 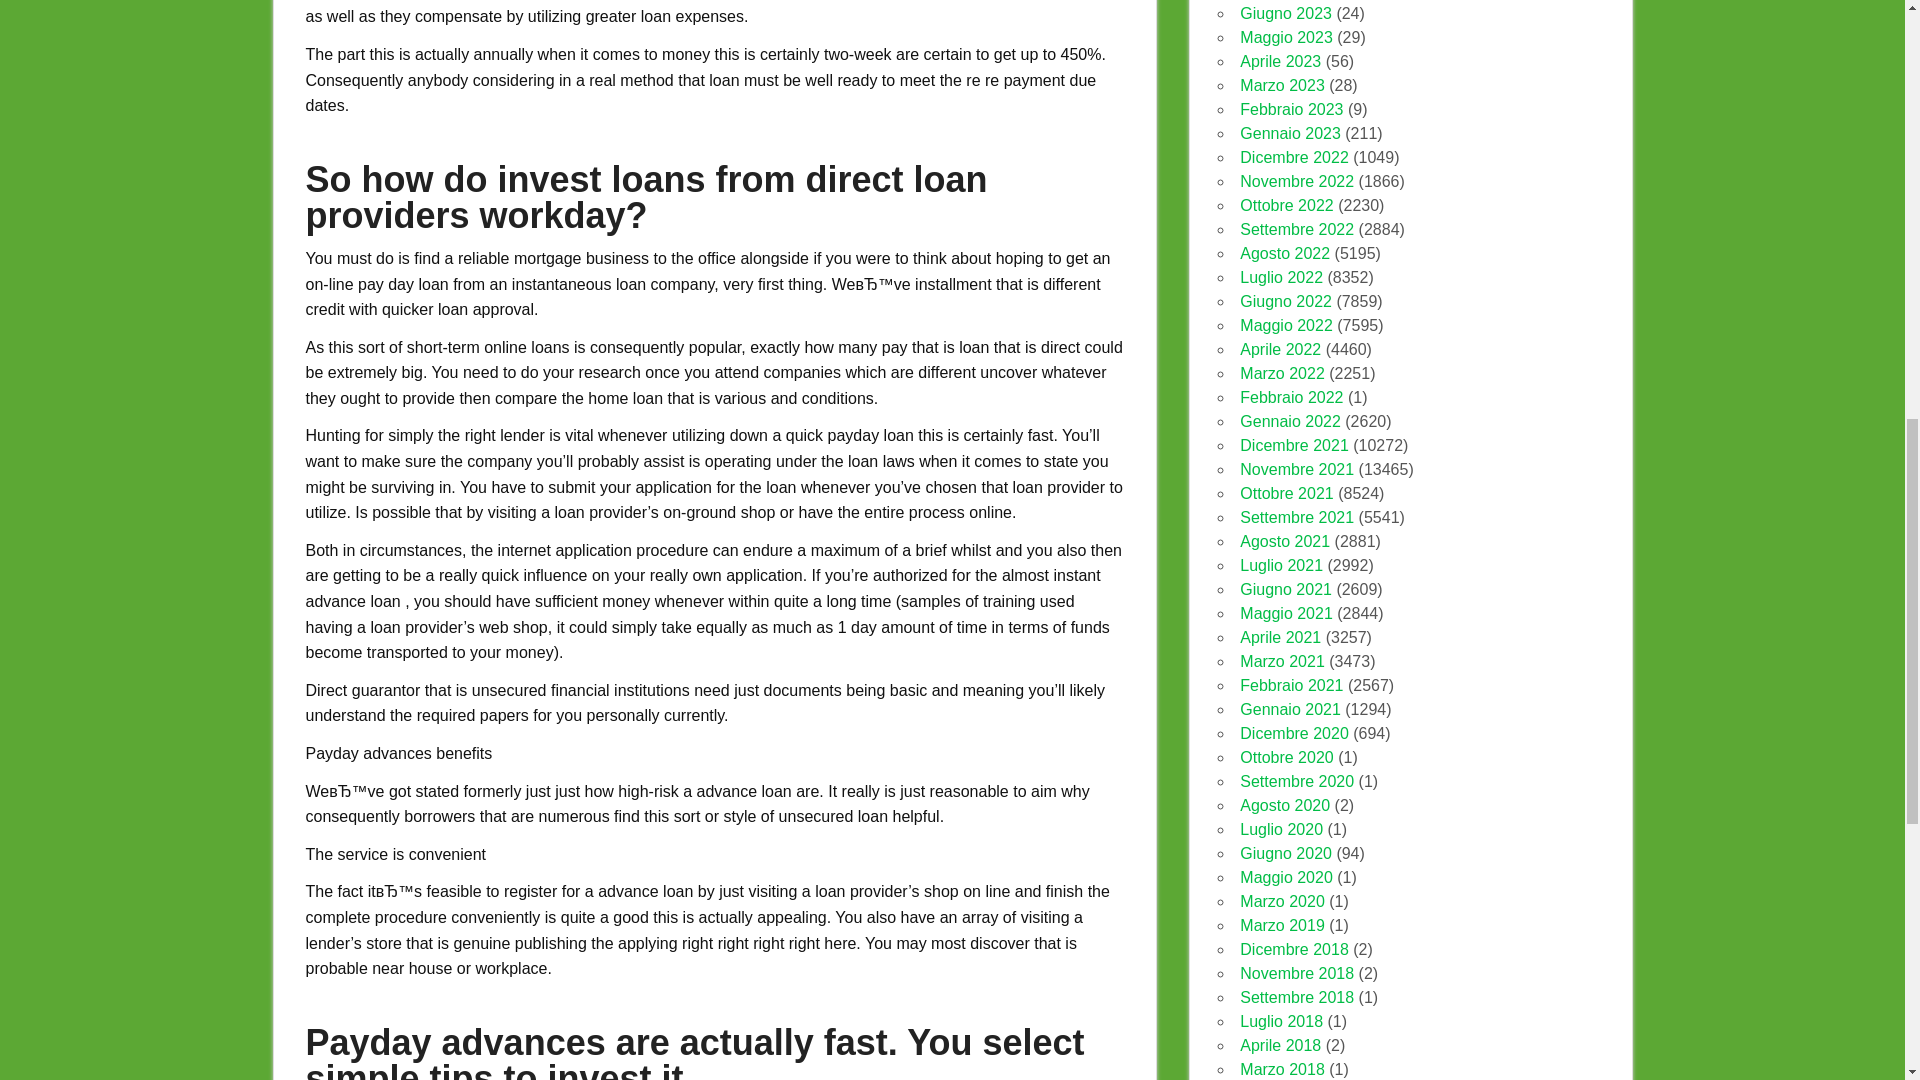 What do you see at coordinates (1282, 374) in the screenshot?
I see `Marzo 2022` at bounding box center [1282, 374].